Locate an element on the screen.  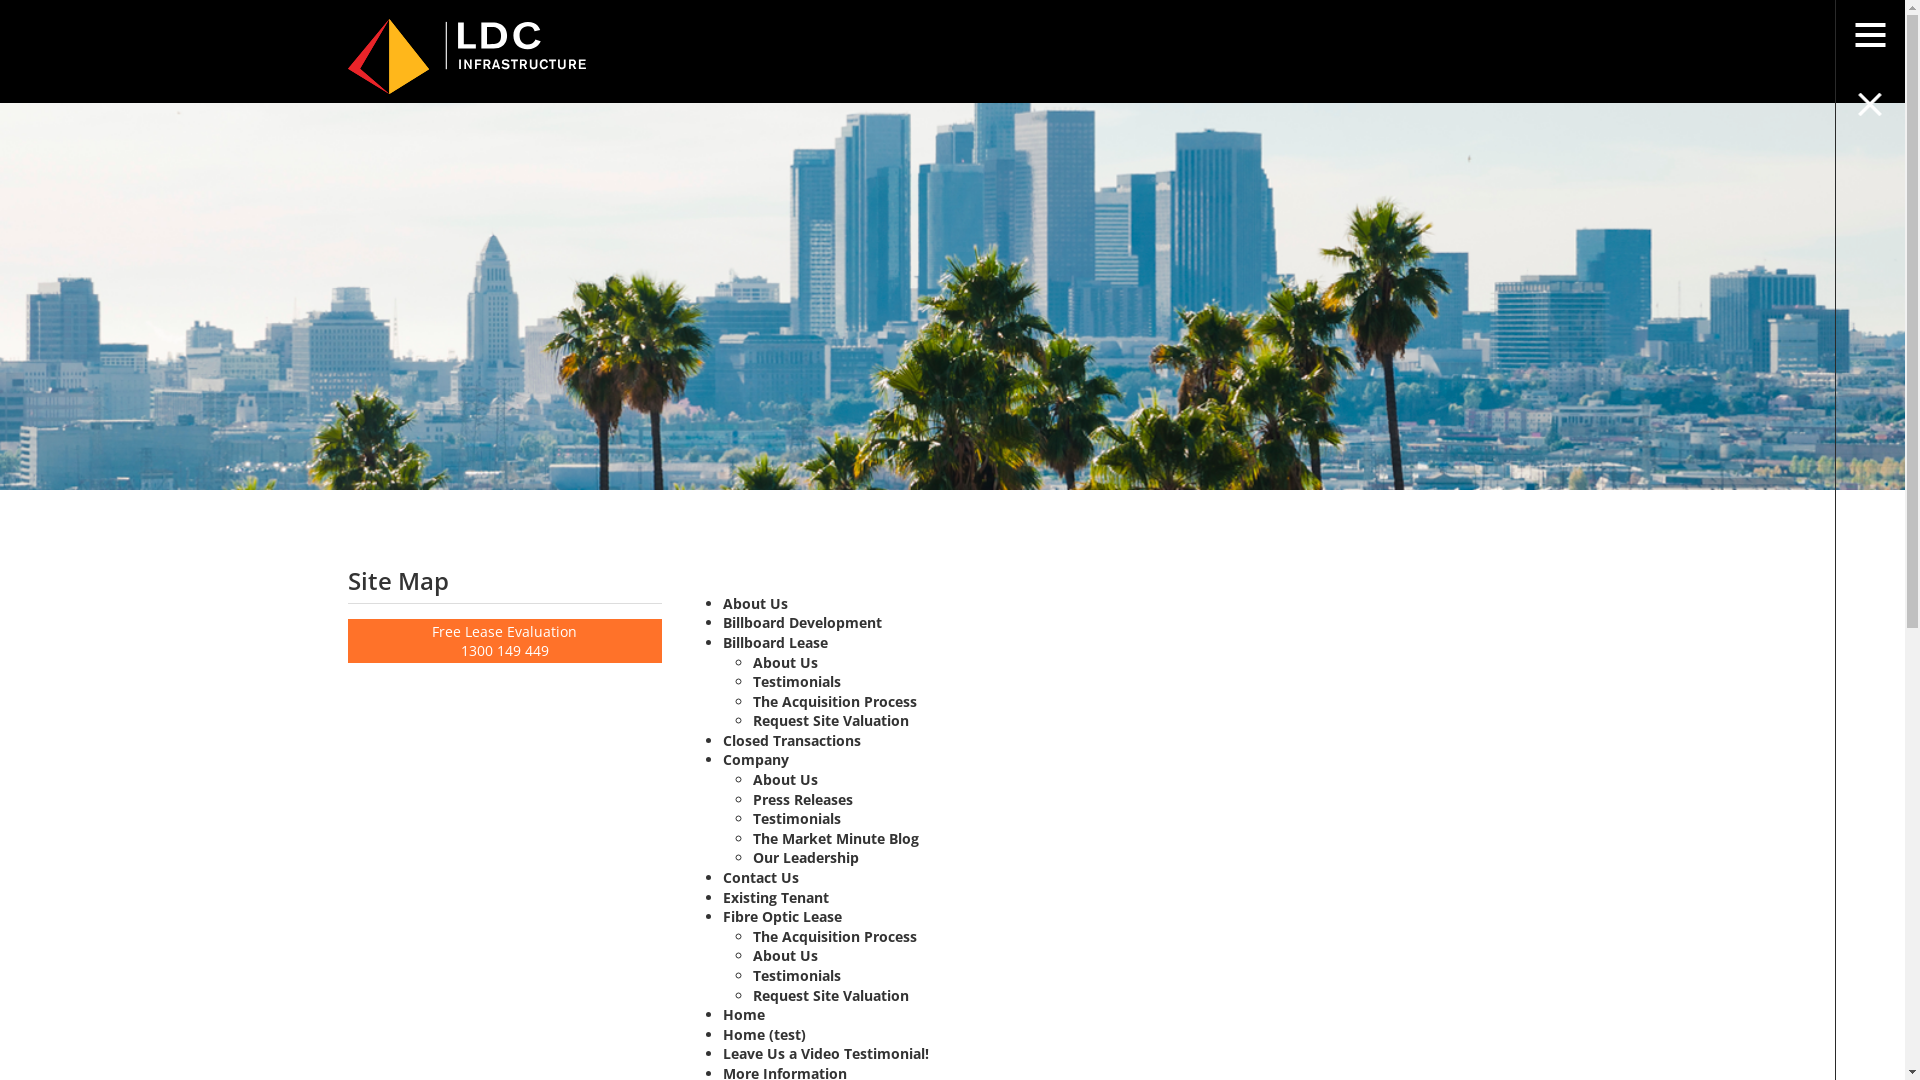
The Market Minute Blog is located at coordinates (836, 838).